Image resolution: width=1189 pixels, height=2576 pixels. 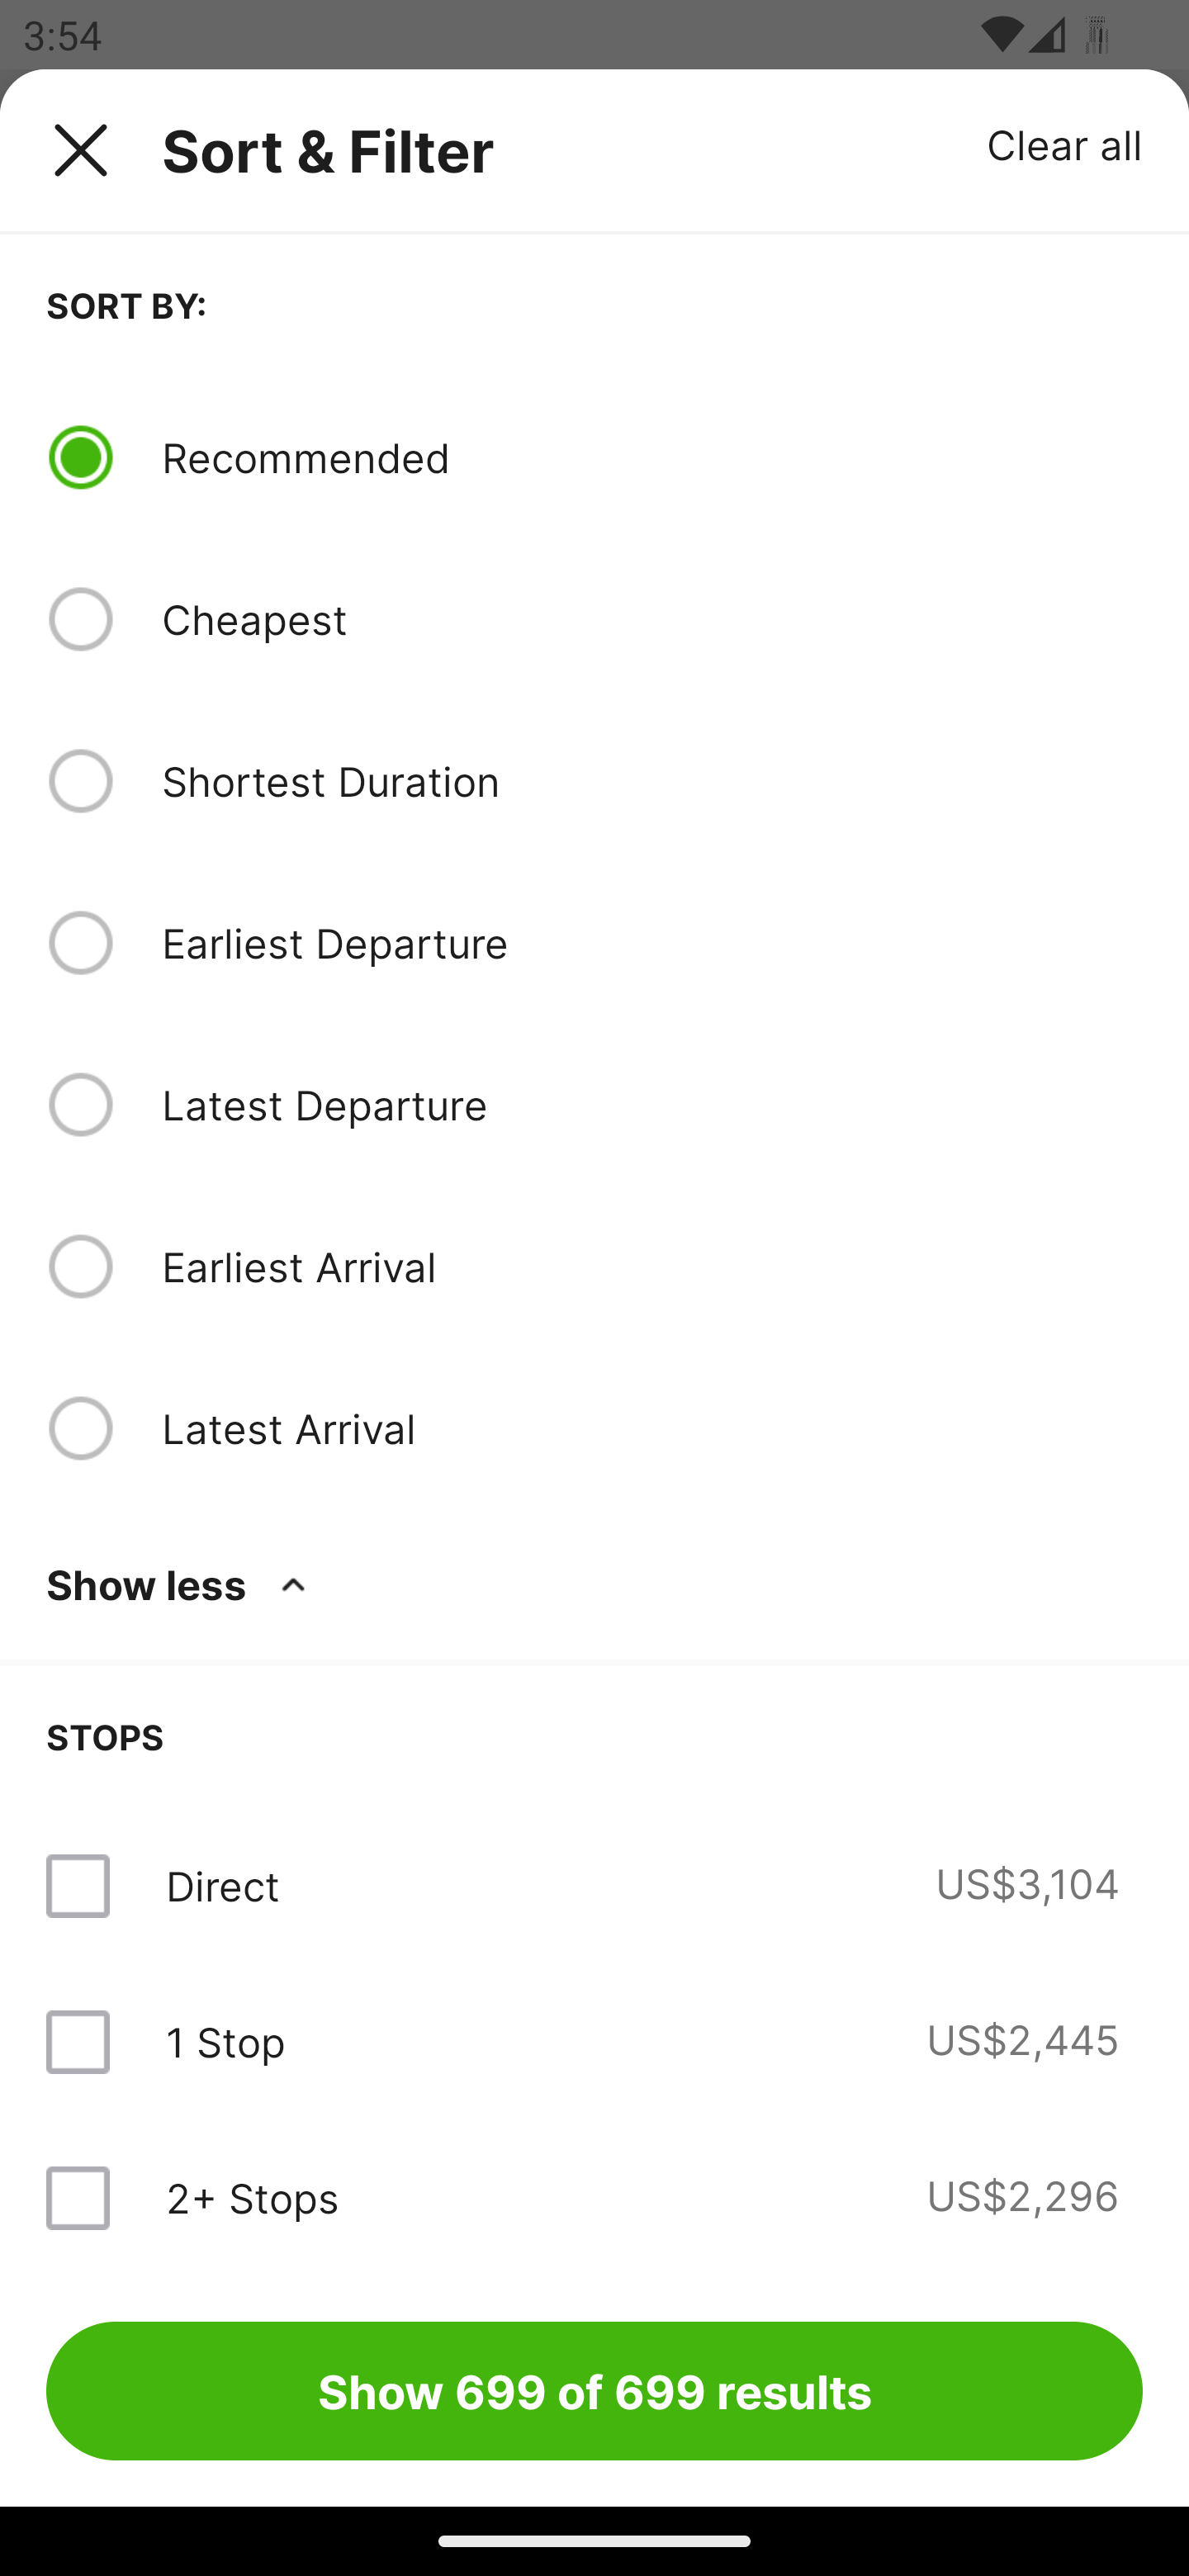 What do you see at coordinates (225, 2041) in the screenshot?
I see `1 Stop` at bounding box center [225, 2041].